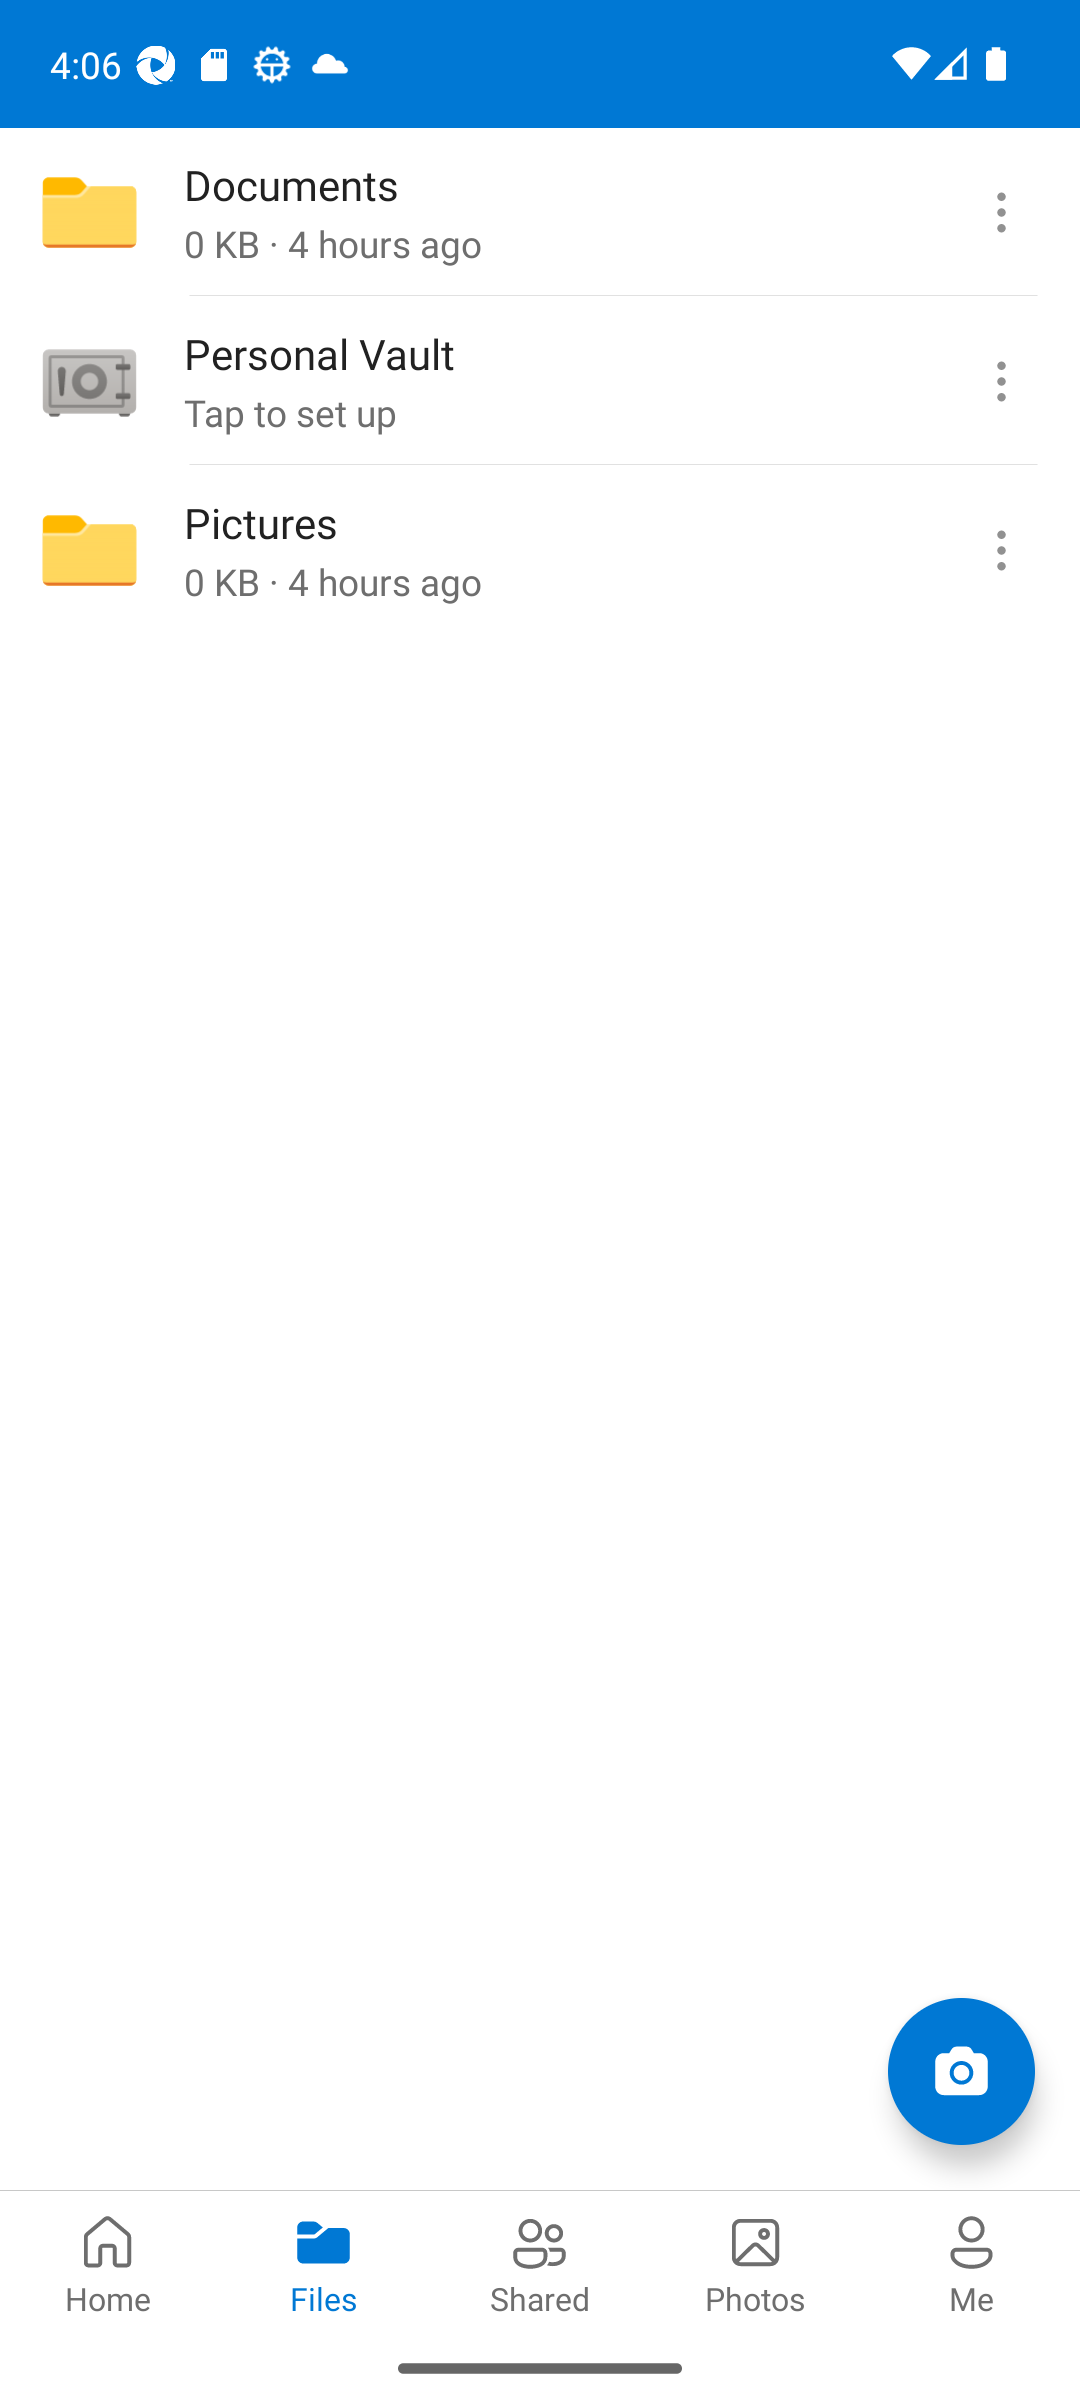 The image size is (1080, 2400). What do you see at coordinates (972, 2262) in the screenshot?
I see `Me pivot Me` at bounding box center [972, 2262].